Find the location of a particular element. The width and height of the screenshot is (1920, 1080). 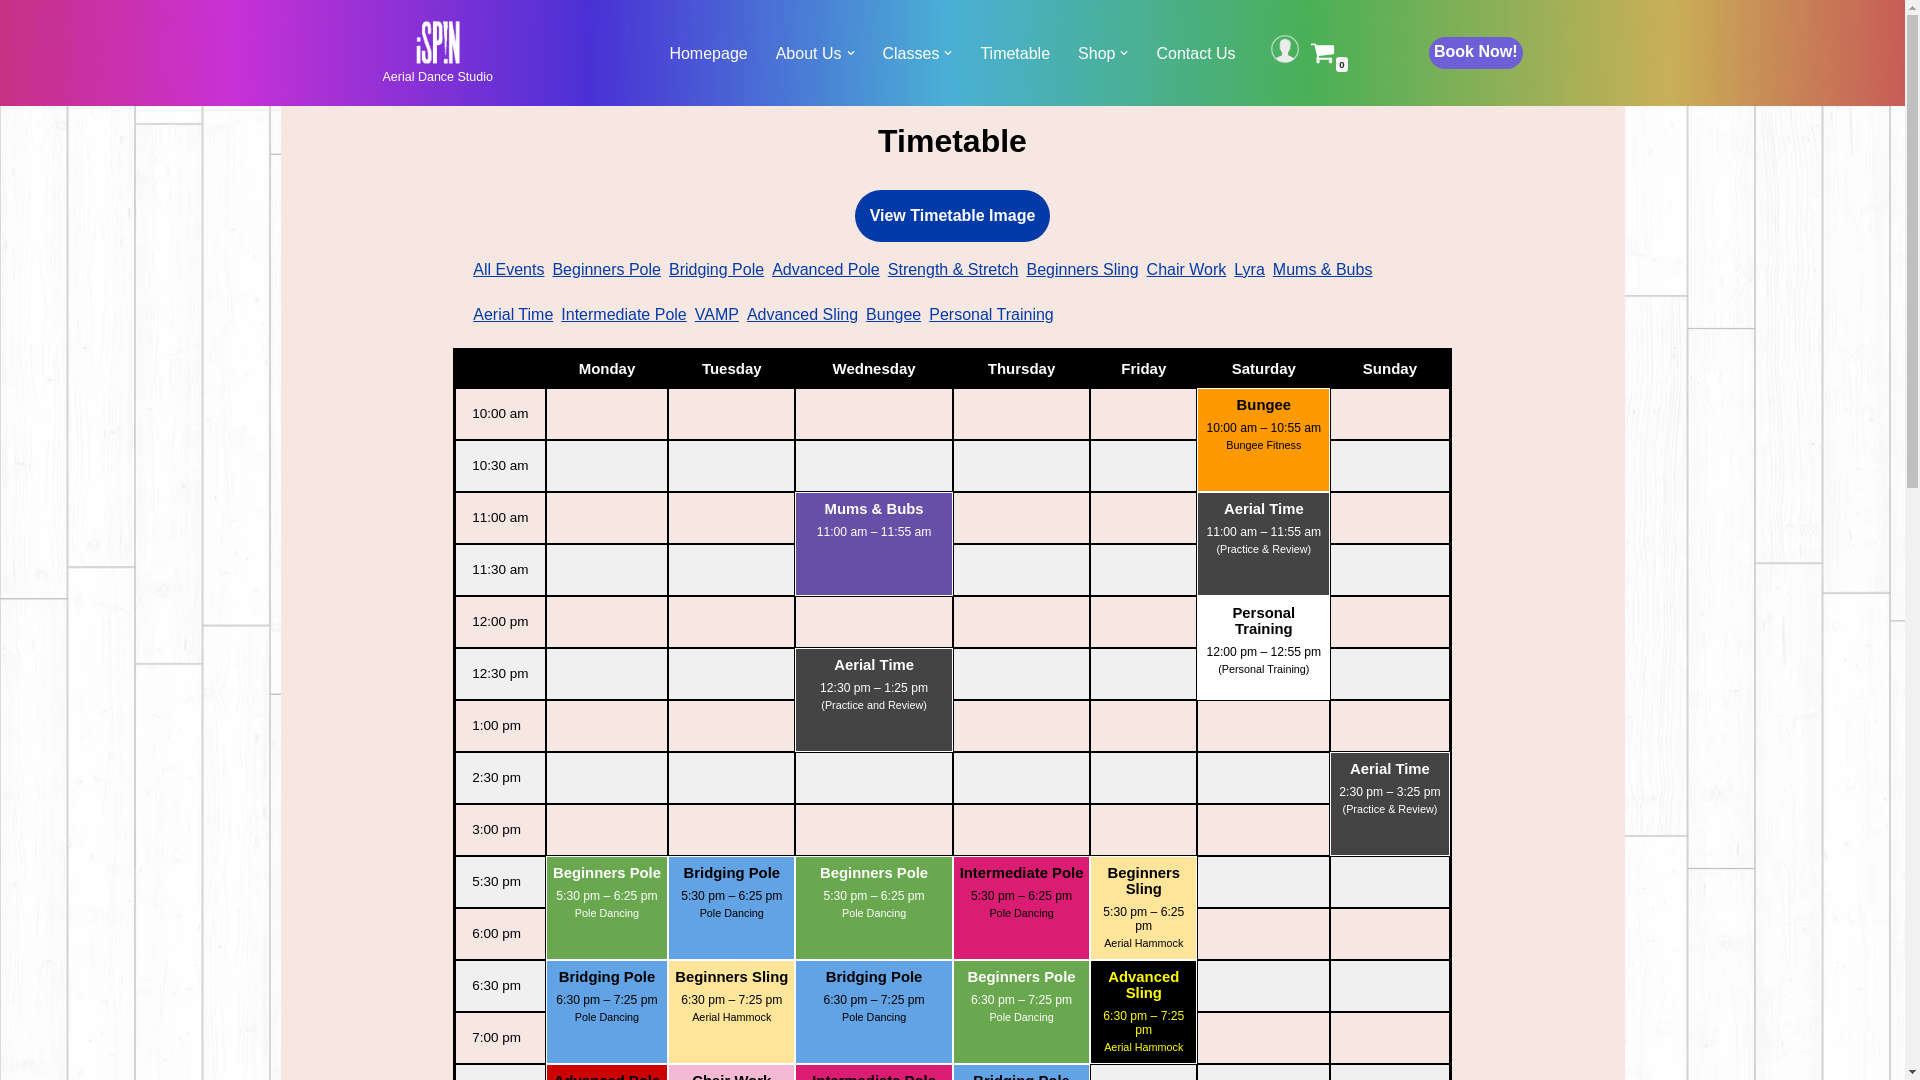

Beginners Sling is located at coordinates (1144, 881).